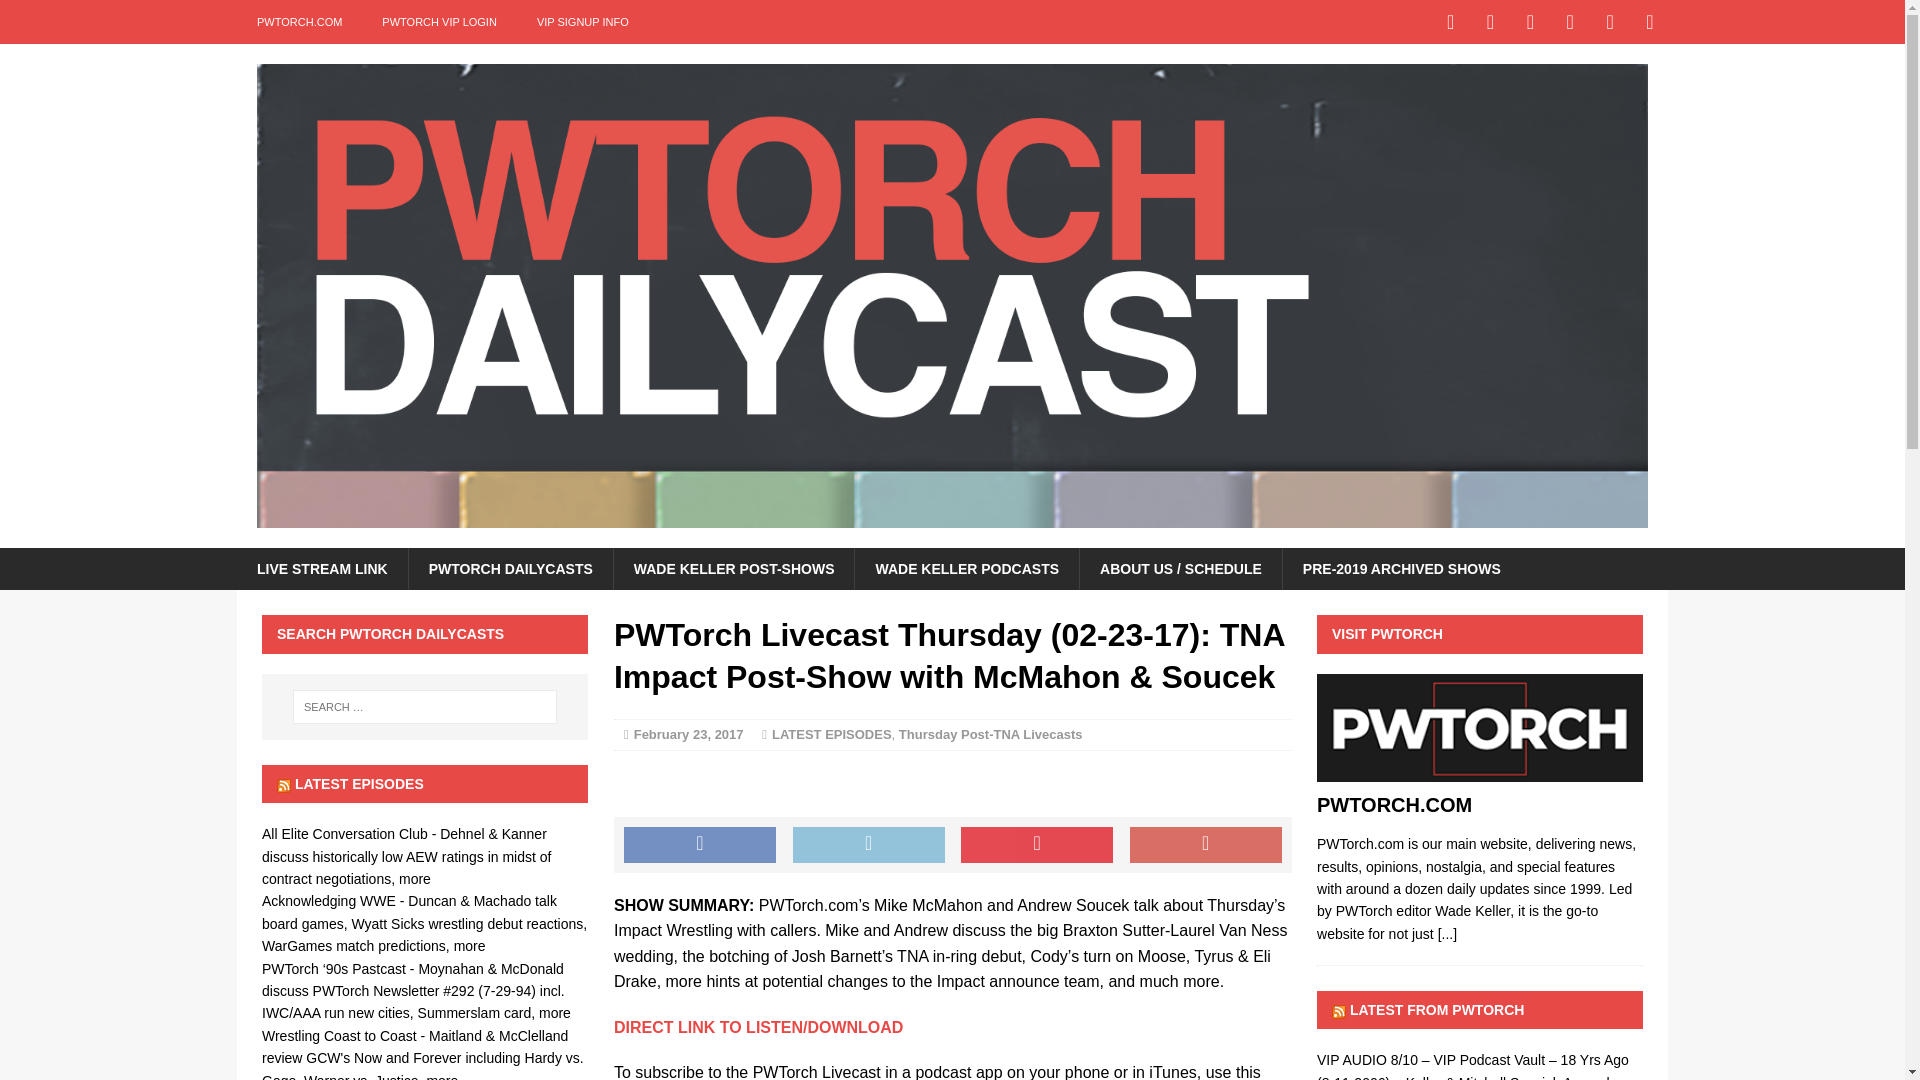 The image size is (1920, 1080). What do you see at coordinates (1448, 933) in the screenshot?
I see `PWTORCH.COM` at bounding box center [1448, 933].